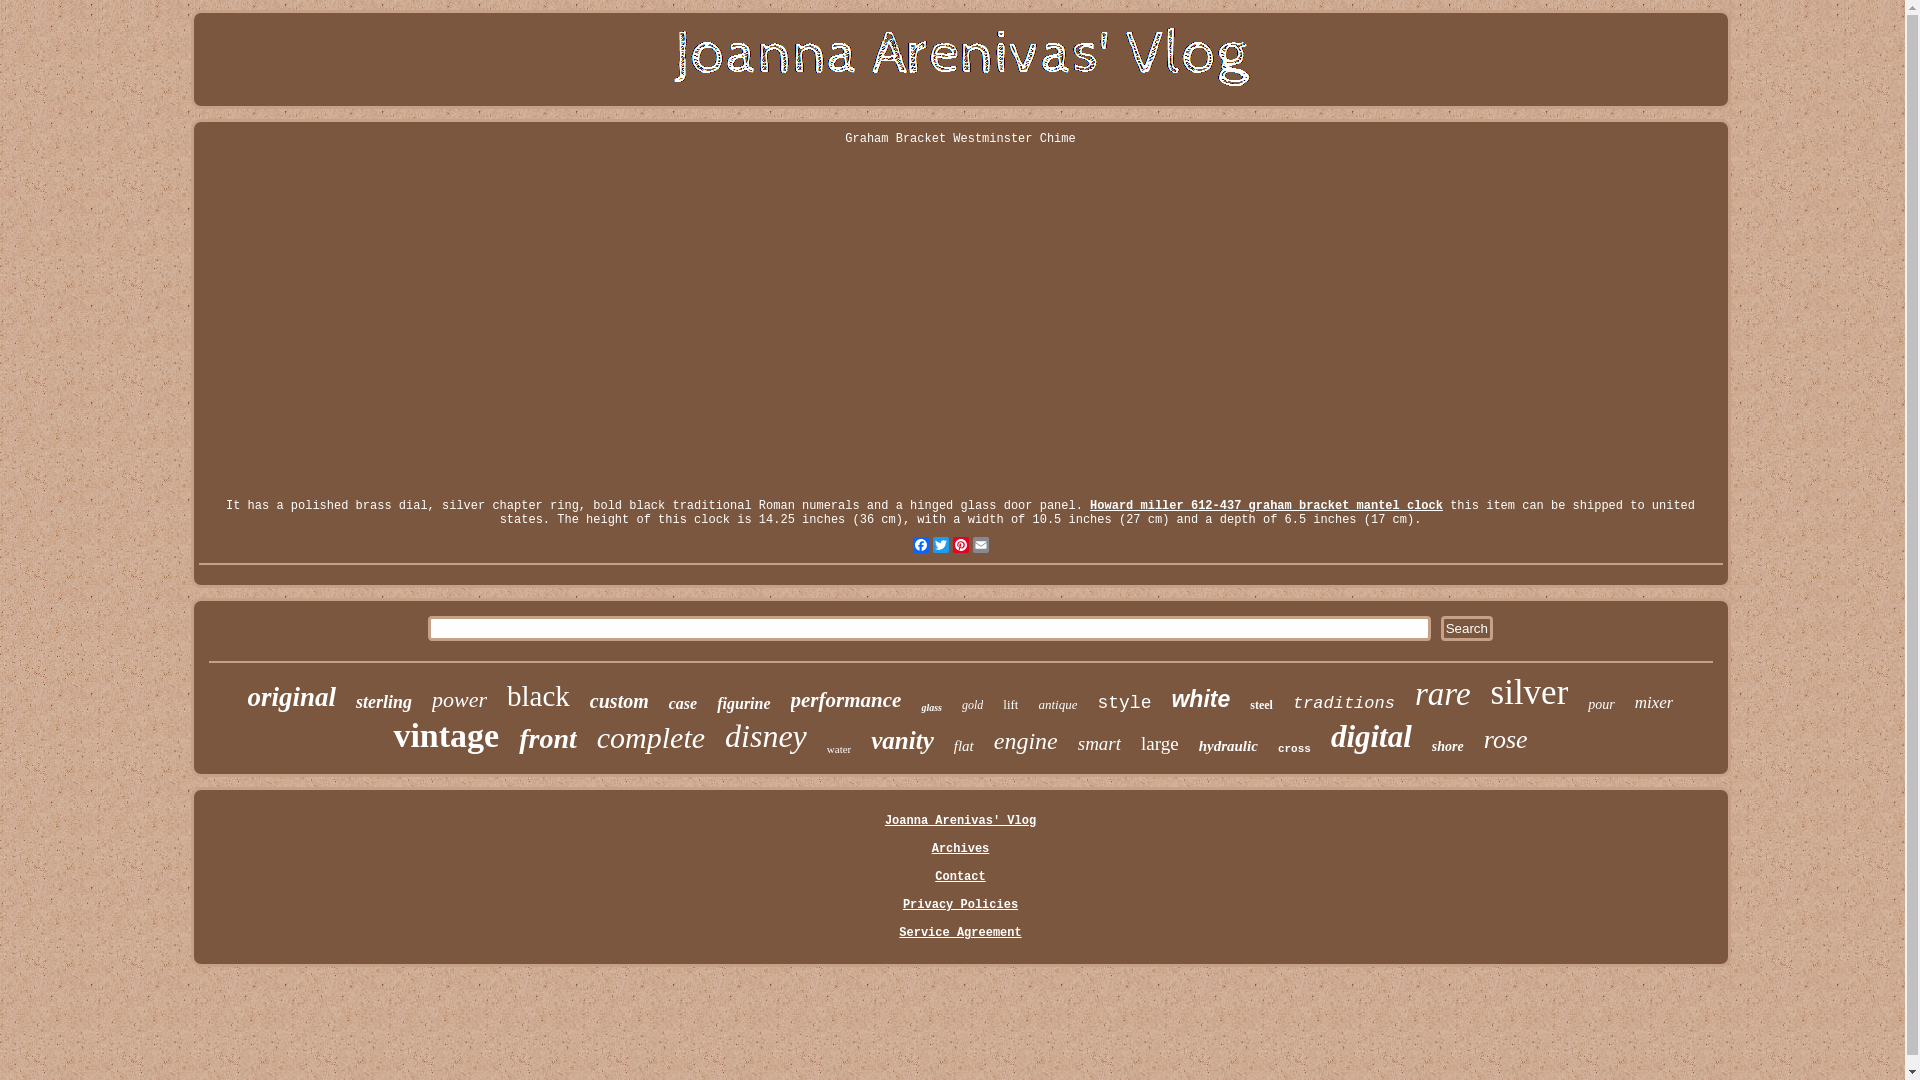  What do you see at coordinates (1124, 703) in the screenshot?
I see `style` at bounding box center [1124, 703].